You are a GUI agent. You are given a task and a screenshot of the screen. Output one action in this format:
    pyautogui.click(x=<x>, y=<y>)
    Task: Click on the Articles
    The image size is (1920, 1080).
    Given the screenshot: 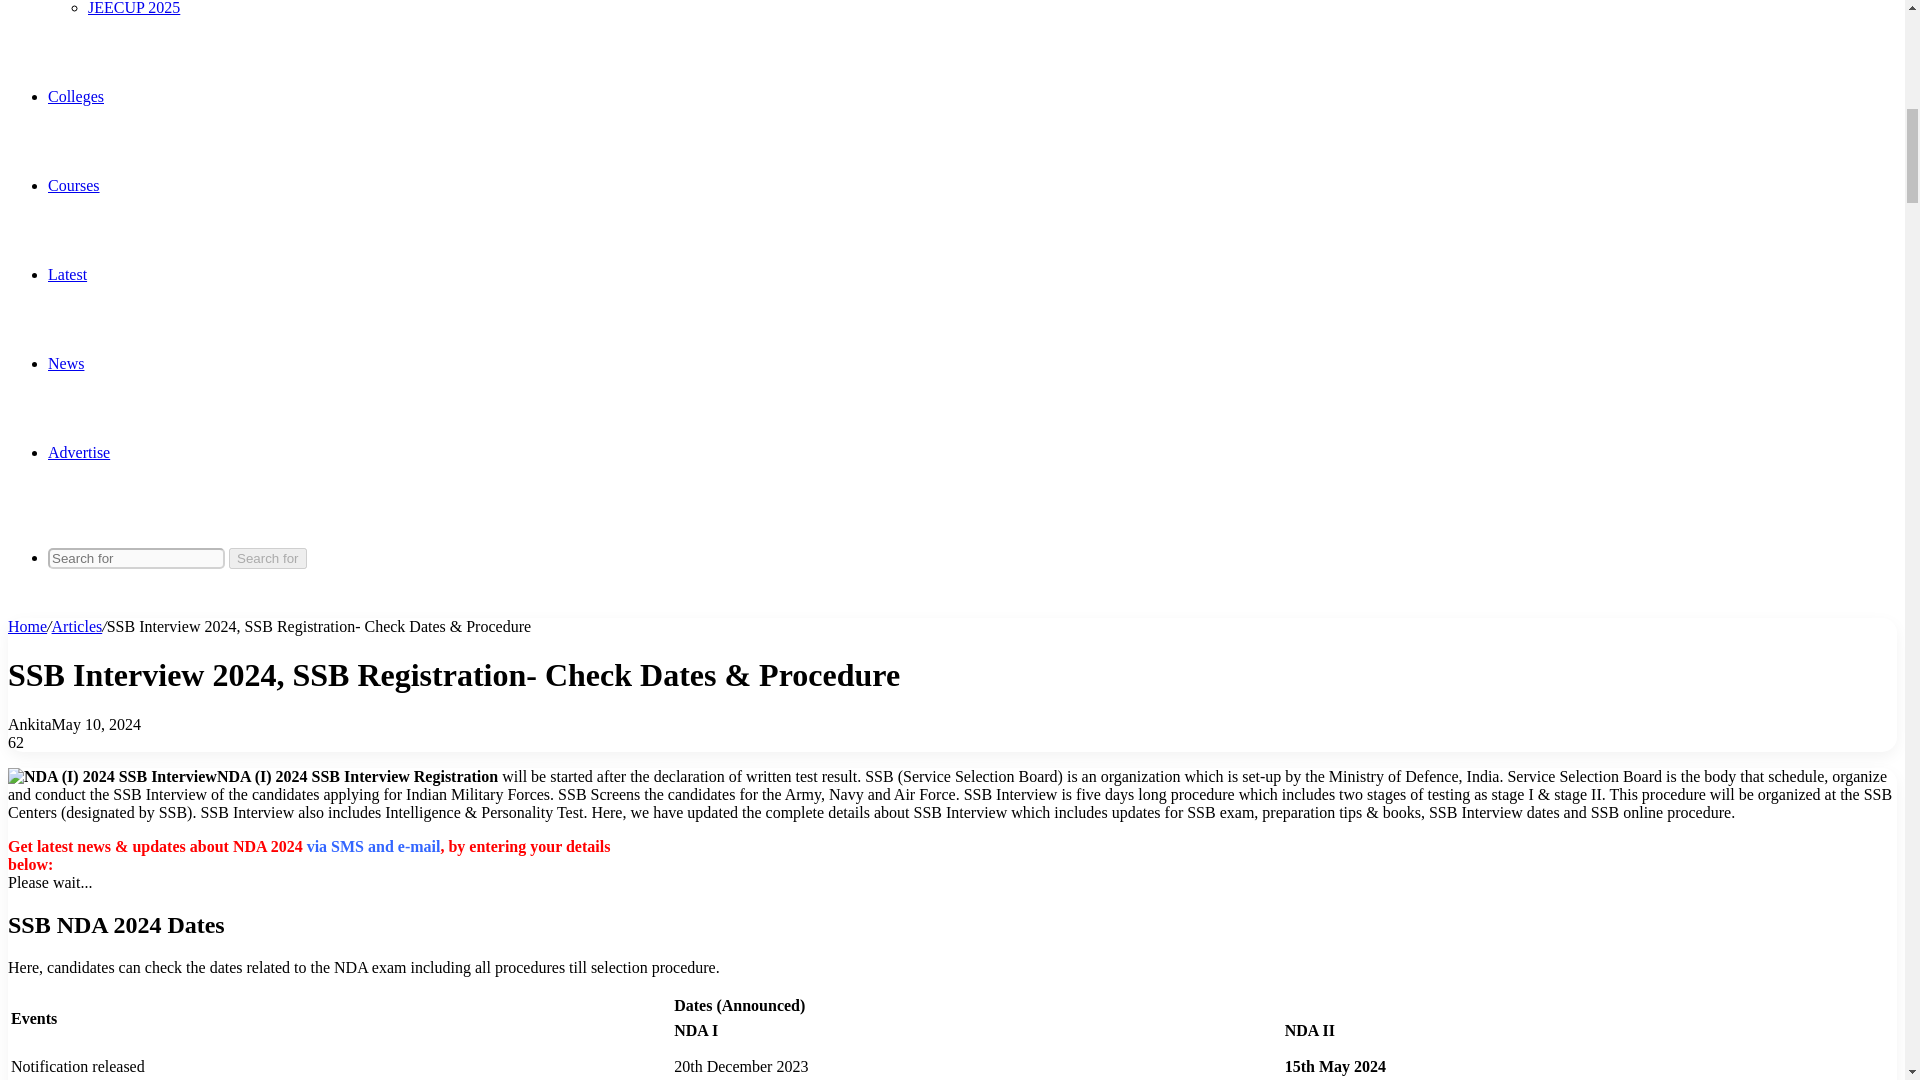 What is the action you would take?
    pyautogui.click(x=77, y=626)
    